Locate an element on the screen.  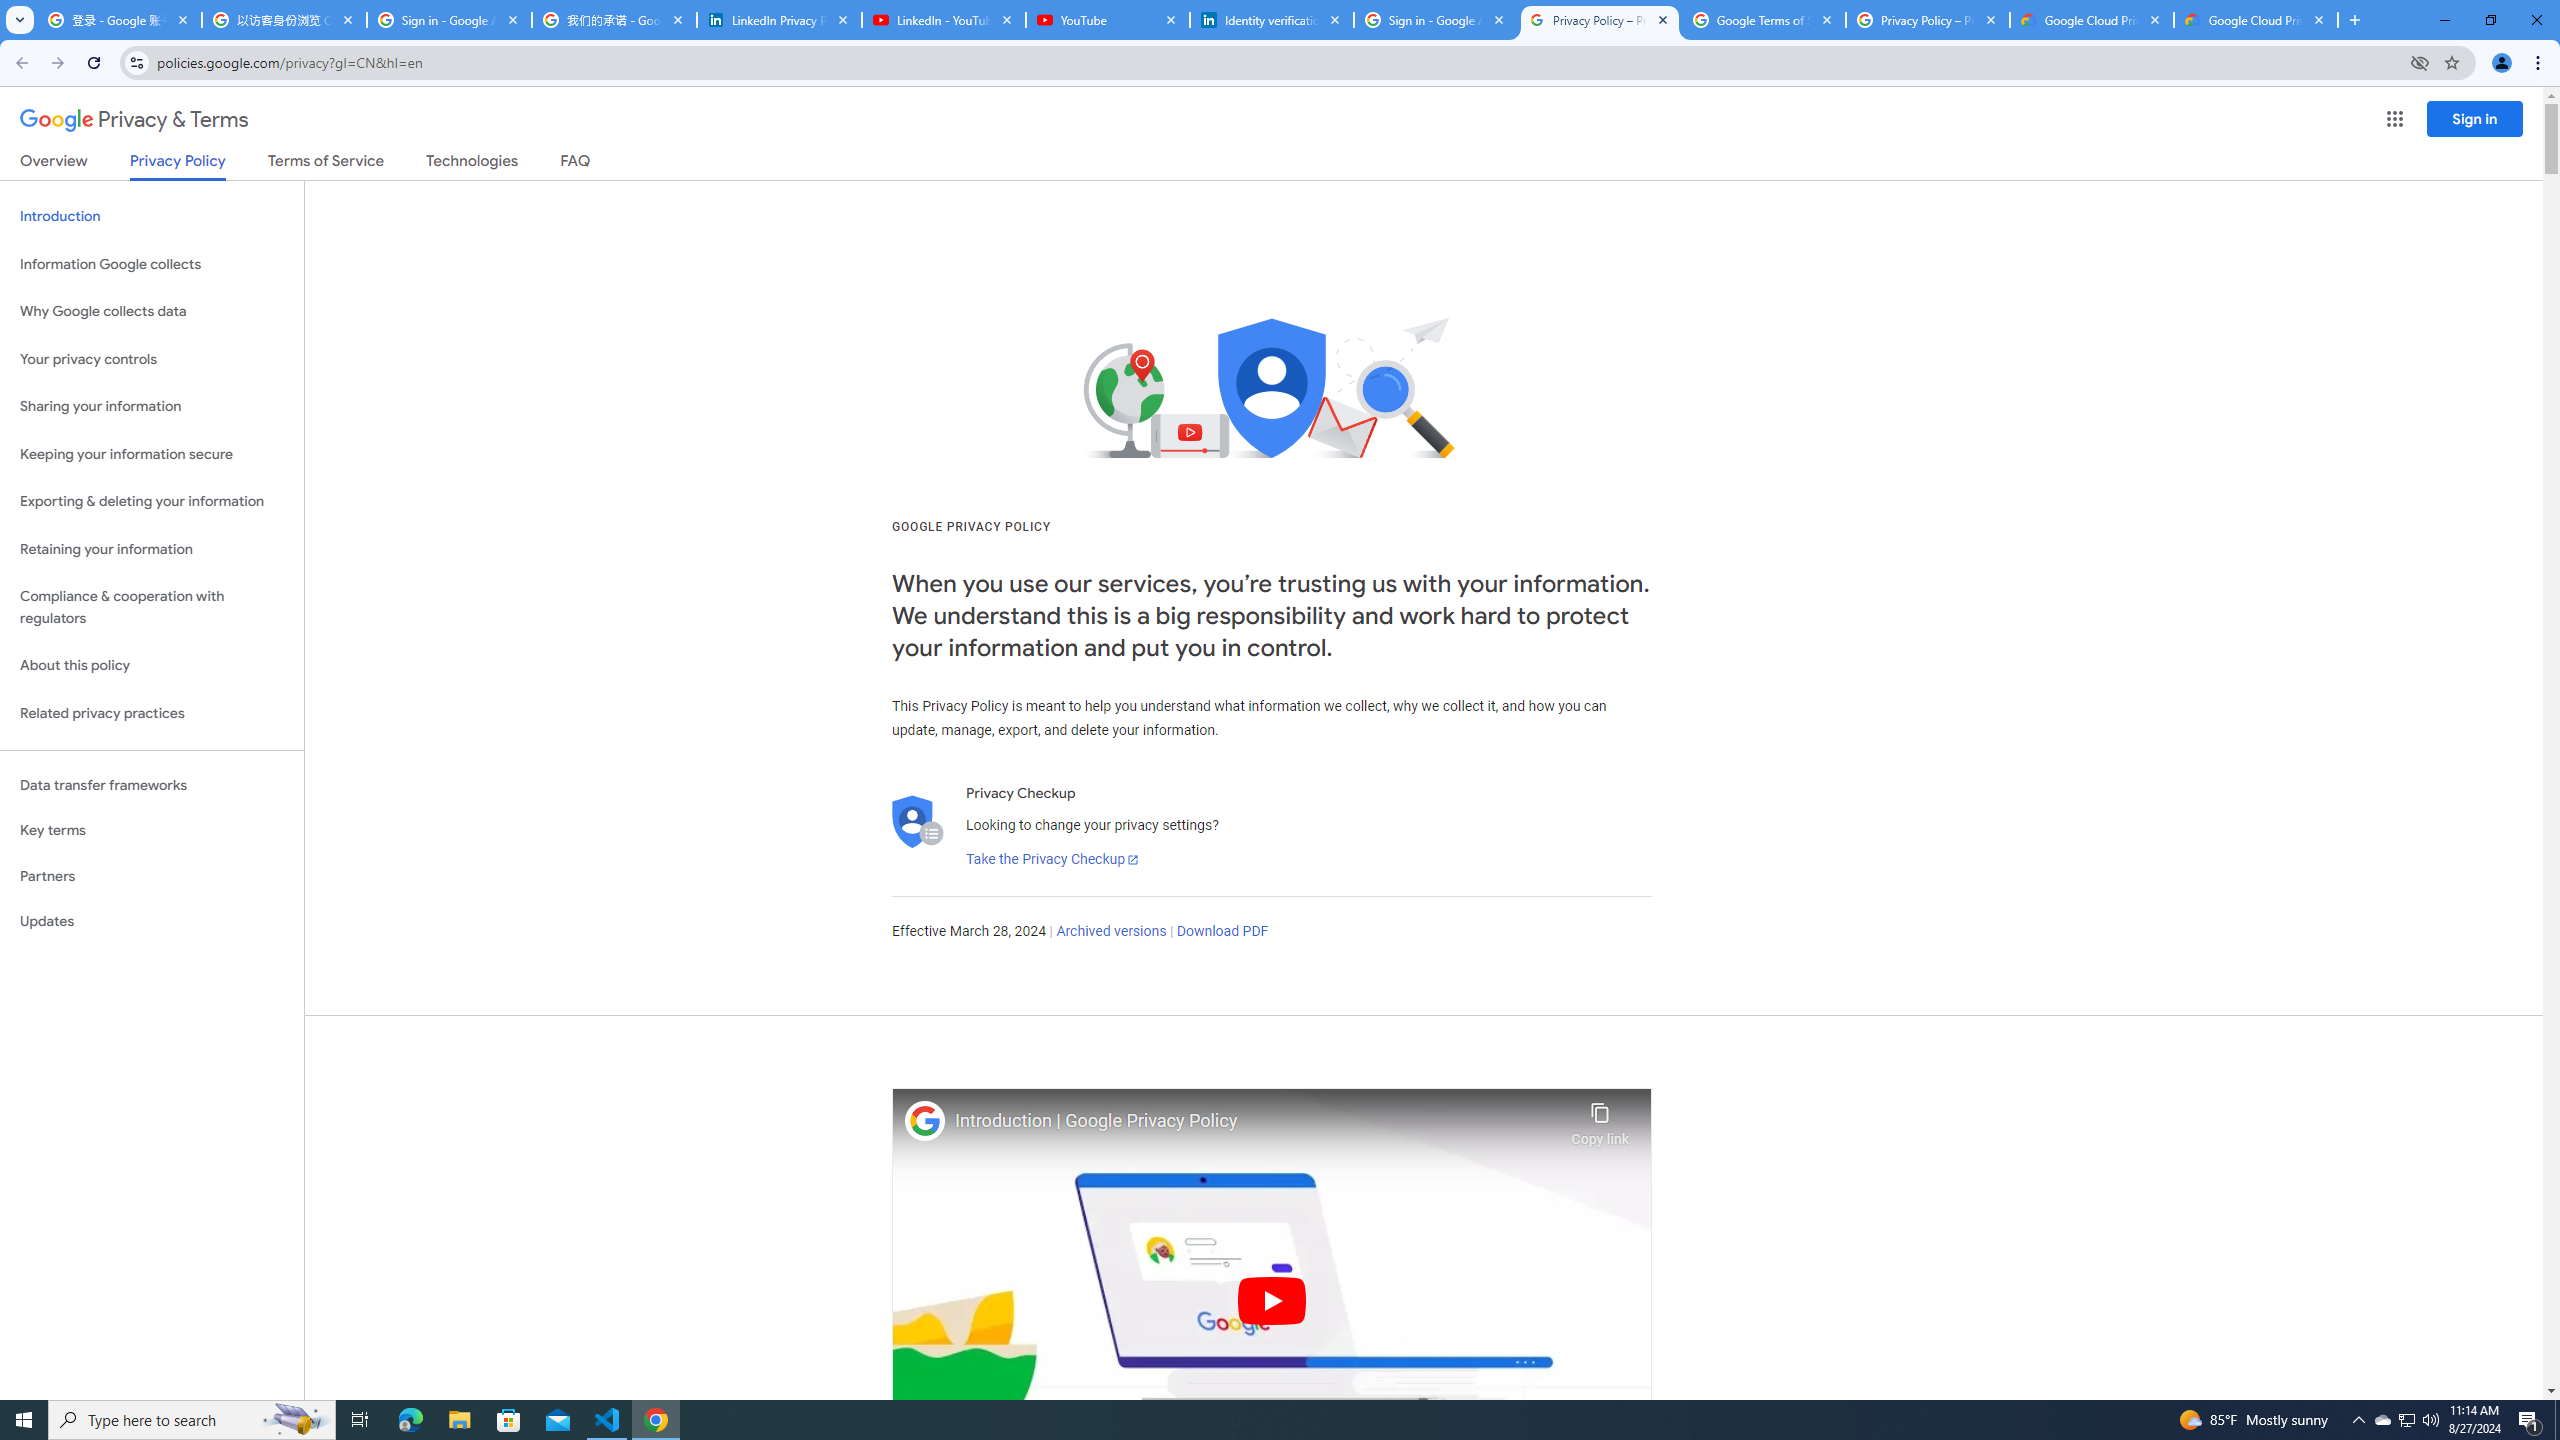
YouTube is located at coordinates (1107, 20).